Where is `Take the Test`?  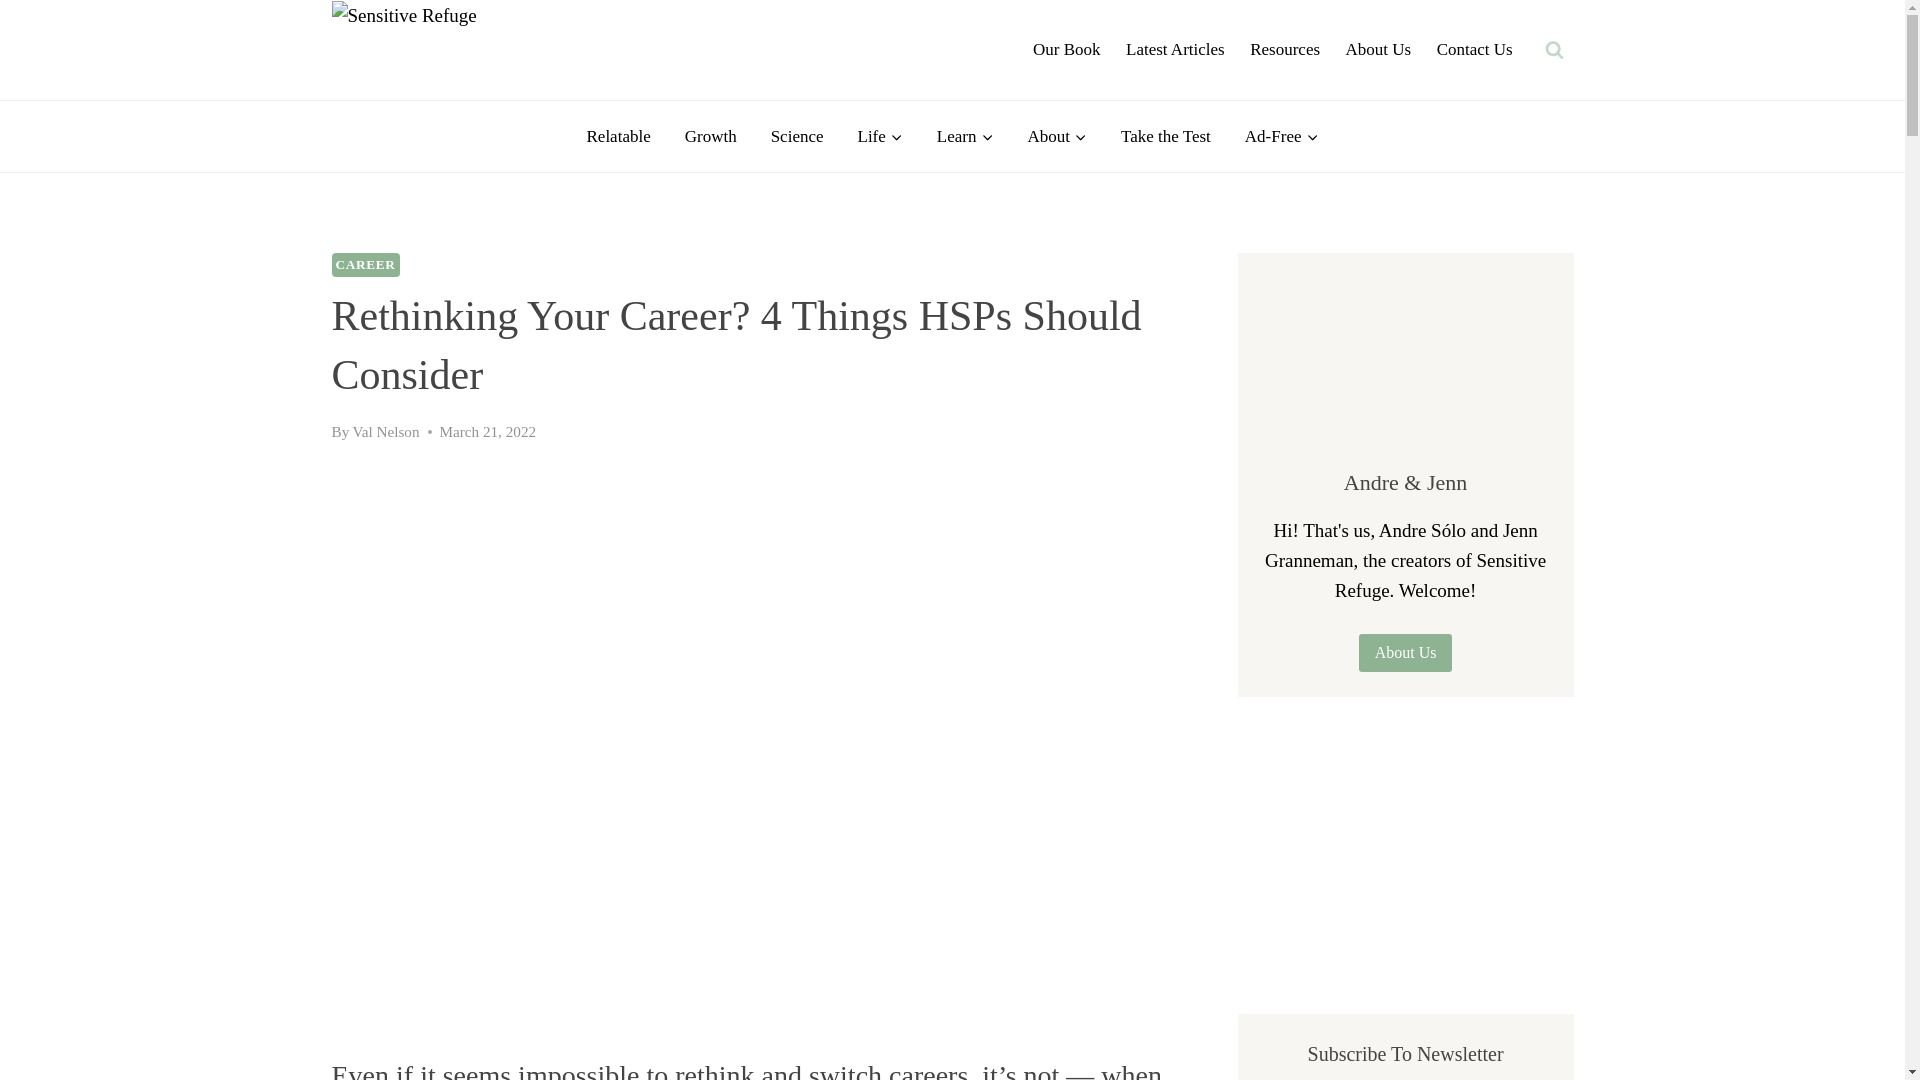
Take the Test is located at coordinates (1166, 136).